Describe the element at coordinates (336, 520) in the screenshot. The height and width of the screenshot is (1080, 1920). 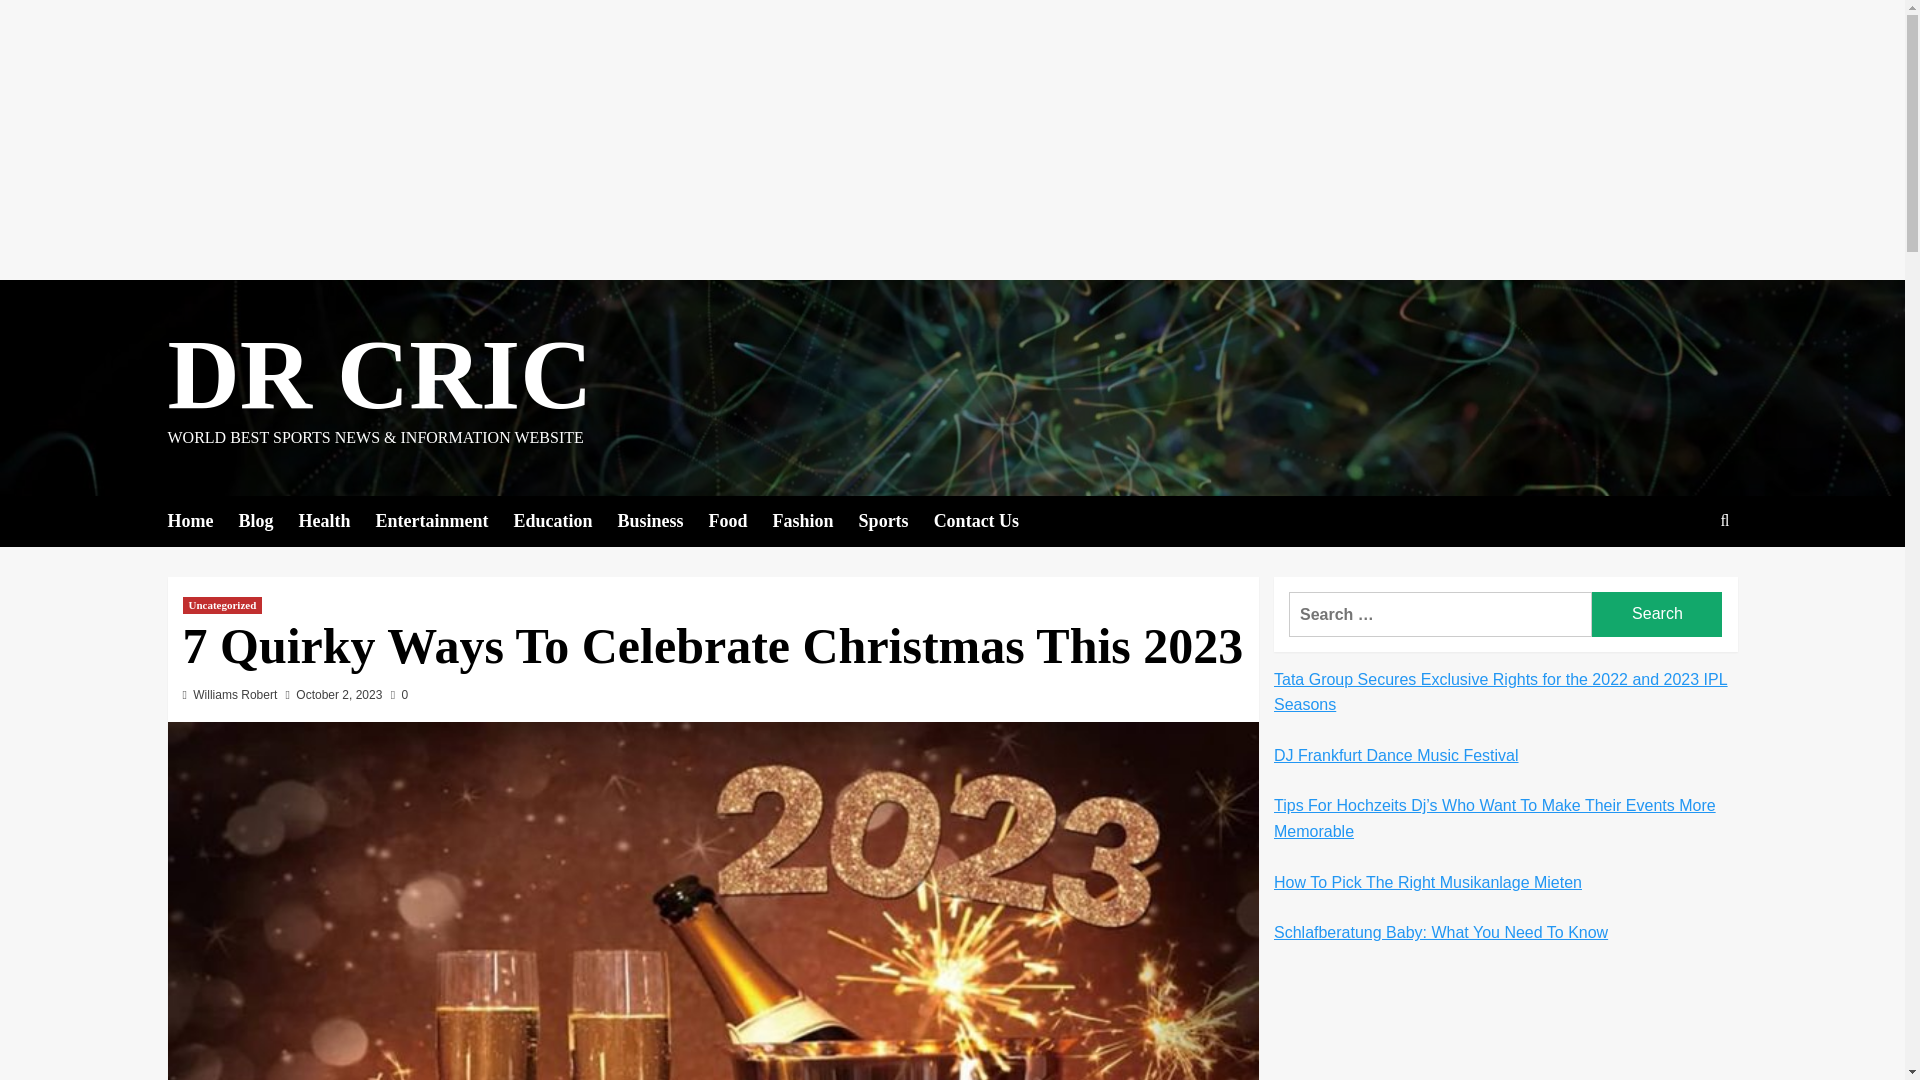
I see `Health` at that location.